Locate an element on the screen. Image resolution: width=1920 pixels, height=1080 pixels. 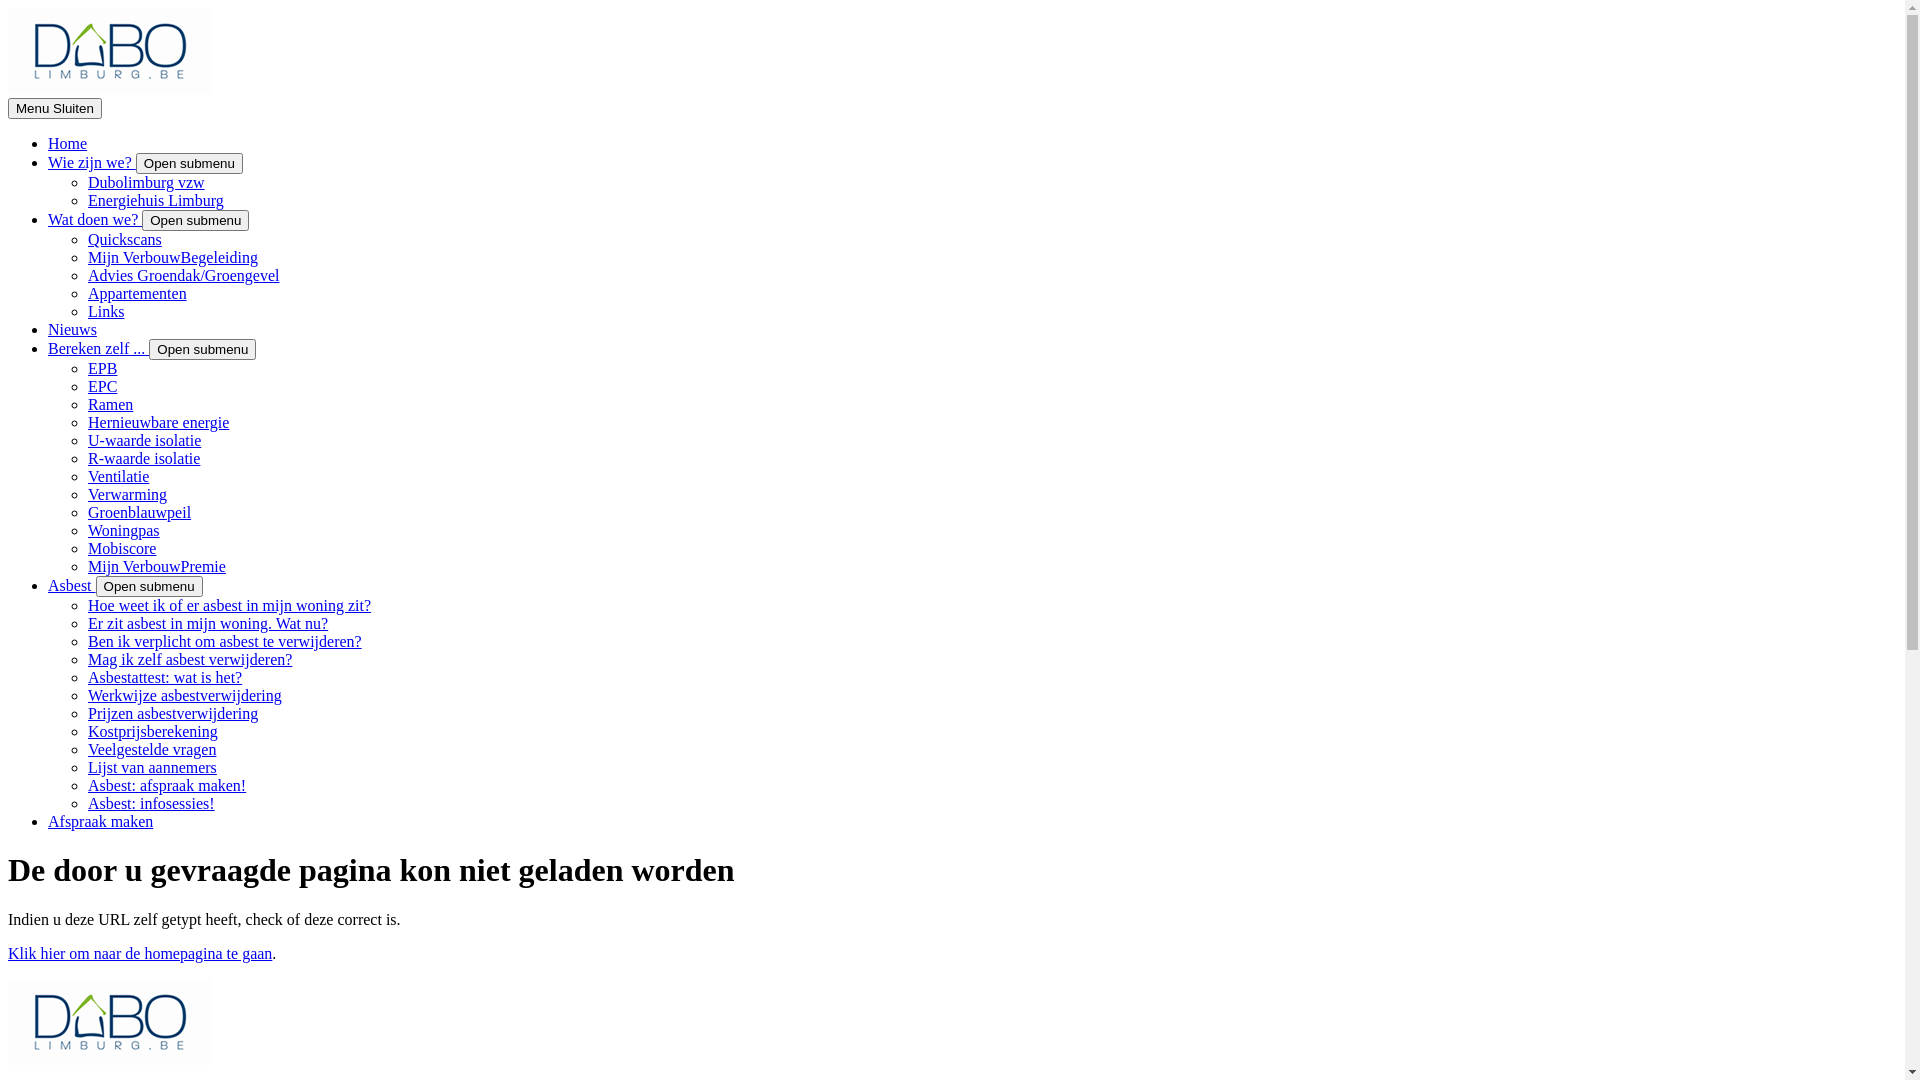
Ramen is located at coordinates (110, 404).